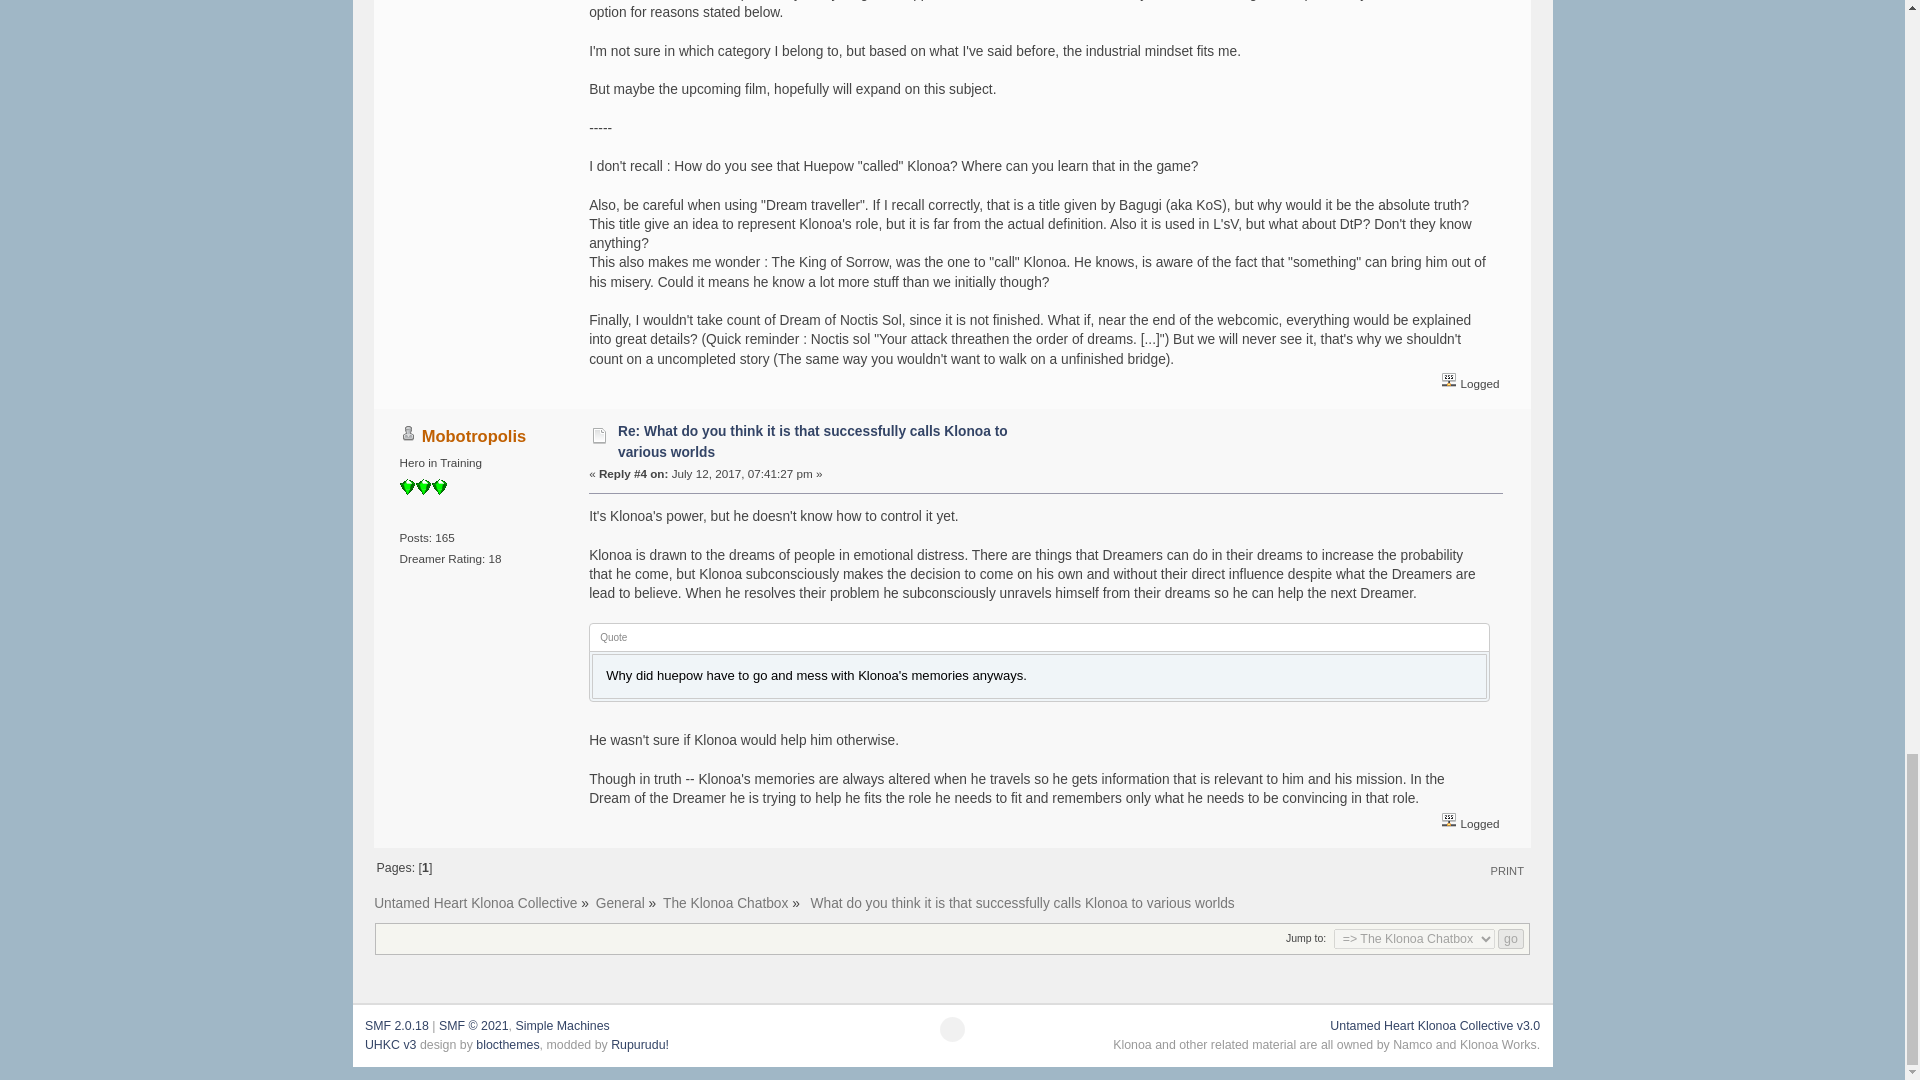 This screenshot has width=1920, height=1080. Describe the element at coordinates (561, 1026) in the screenshot. I see `Simple Machines` at that location.